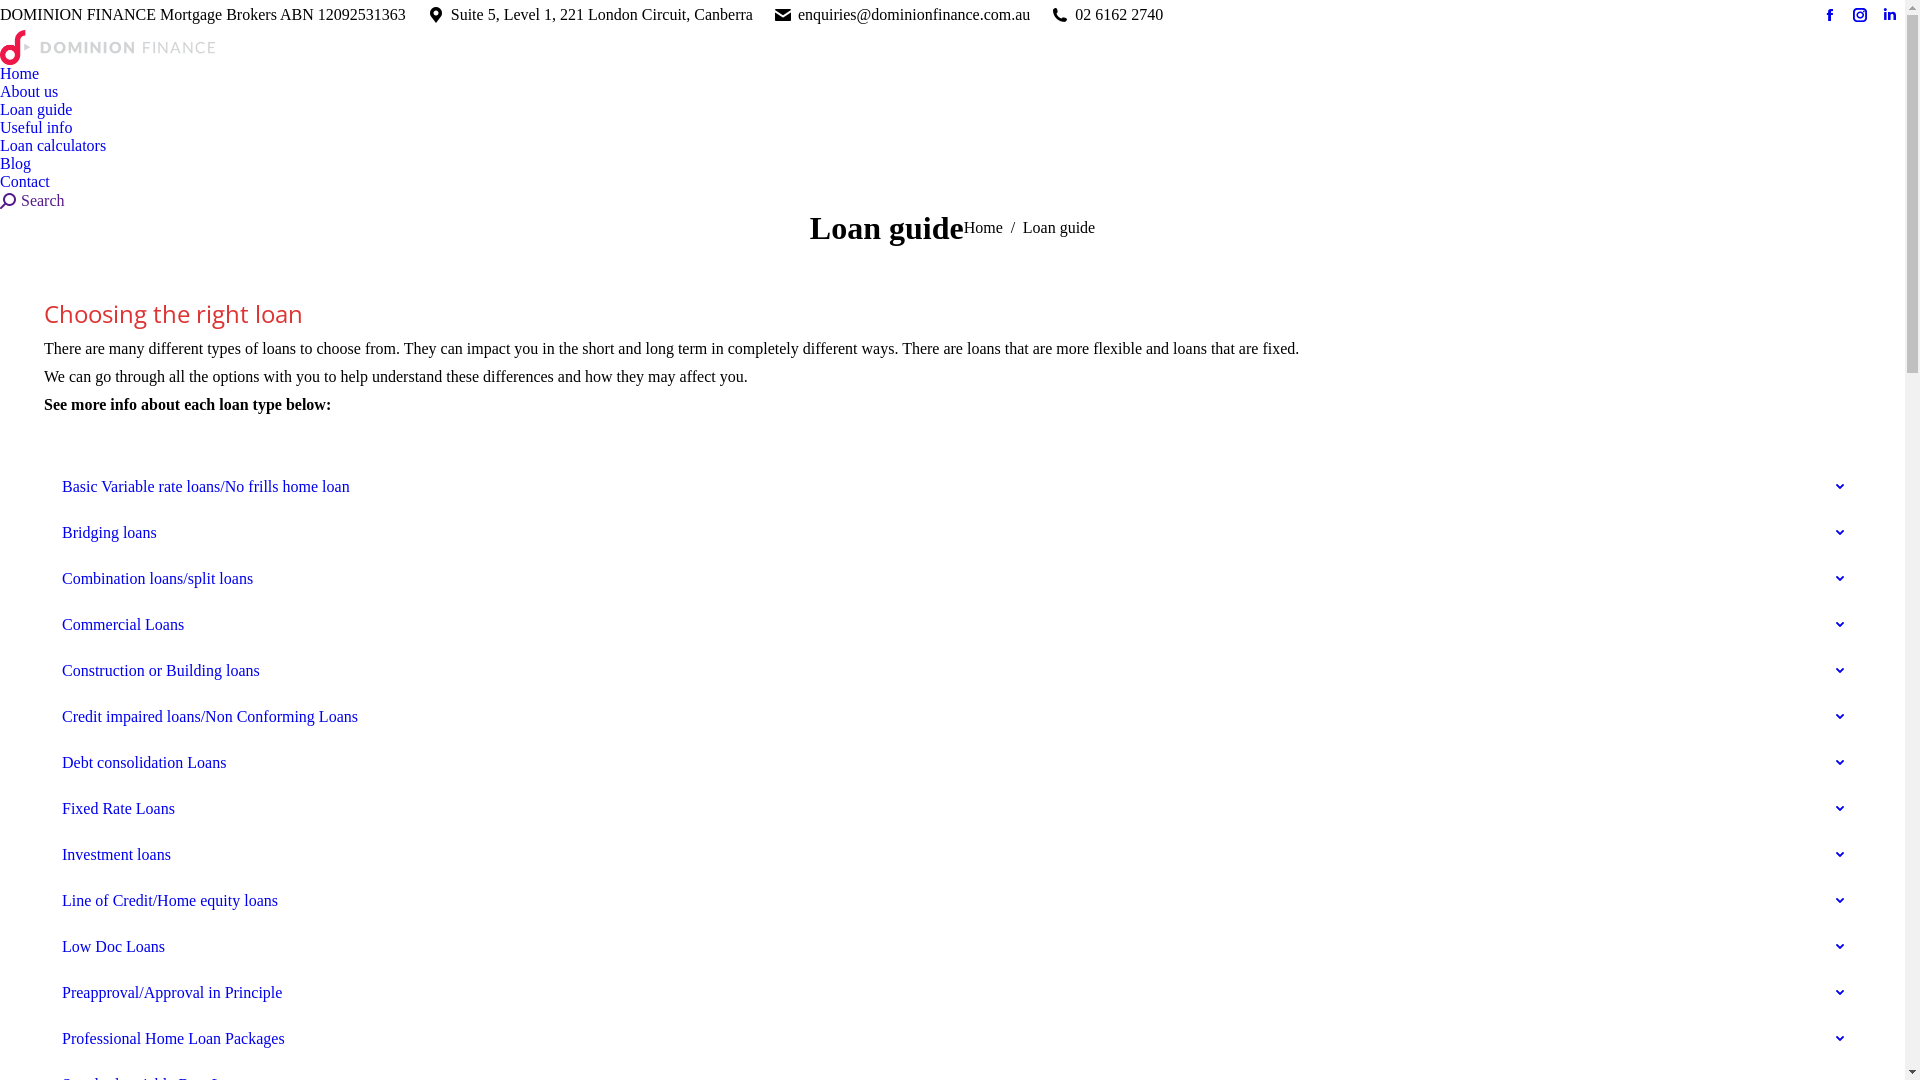  Describe the element at coordinates (36, 127) in the screenshot. I see `Useful info` at that location.